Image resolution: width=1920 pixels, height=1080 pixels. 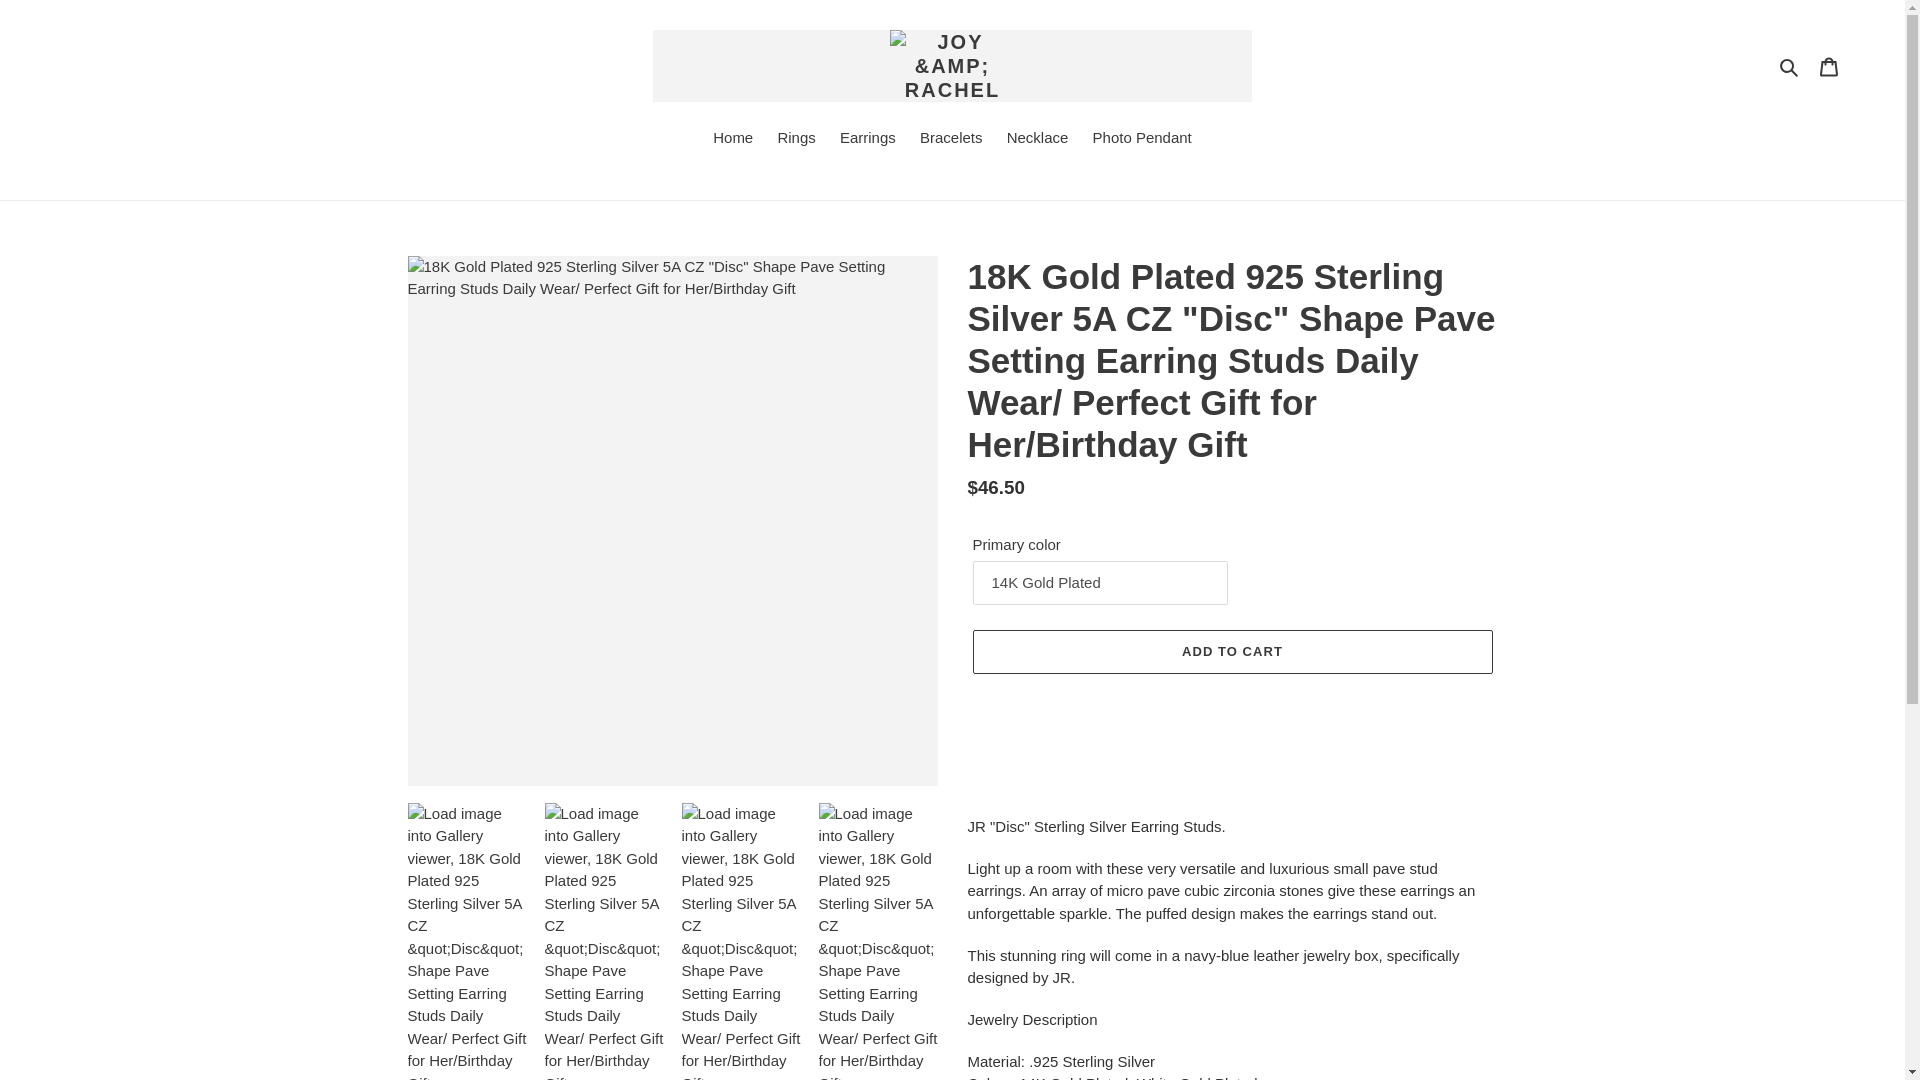 What do you see at coordinates (1829, 66) in the screenshot?
I see `Cart` at bounding box center [1829, 66].